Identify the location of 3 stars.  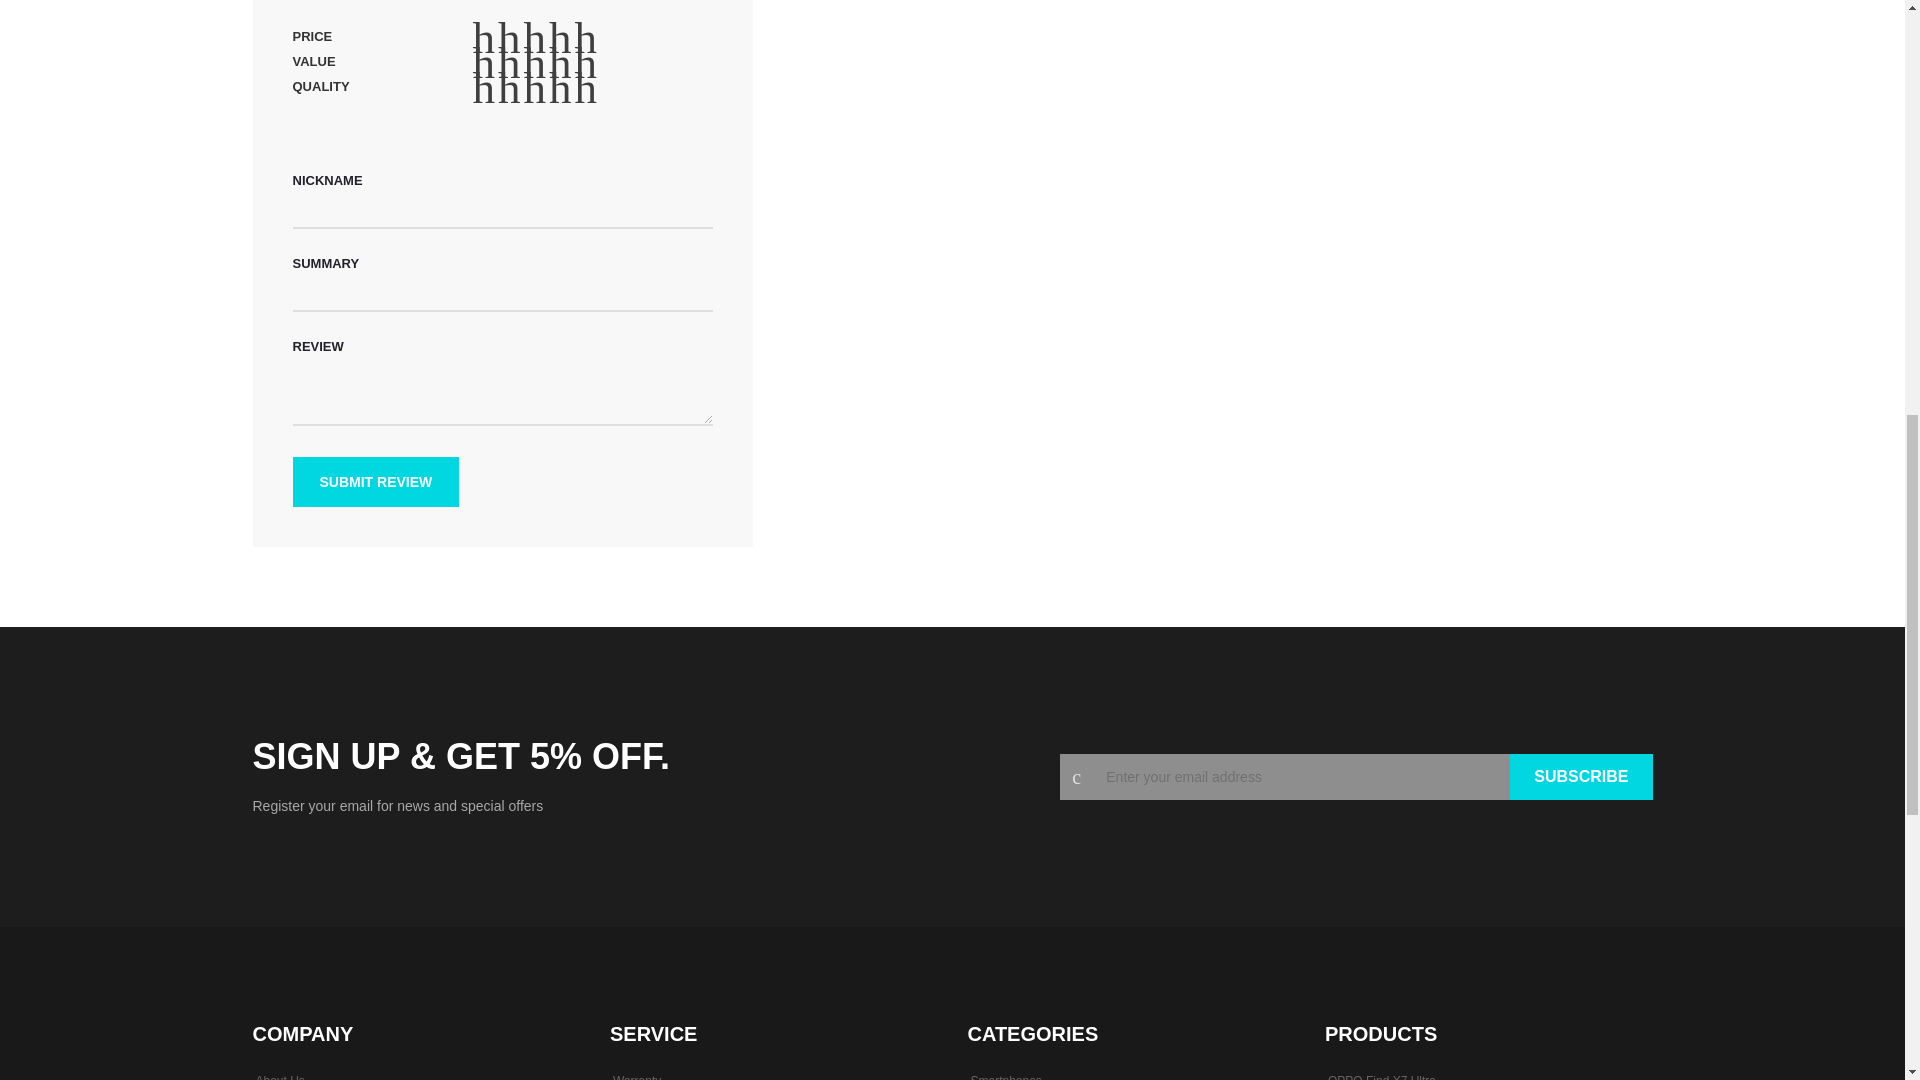
(510, 62).